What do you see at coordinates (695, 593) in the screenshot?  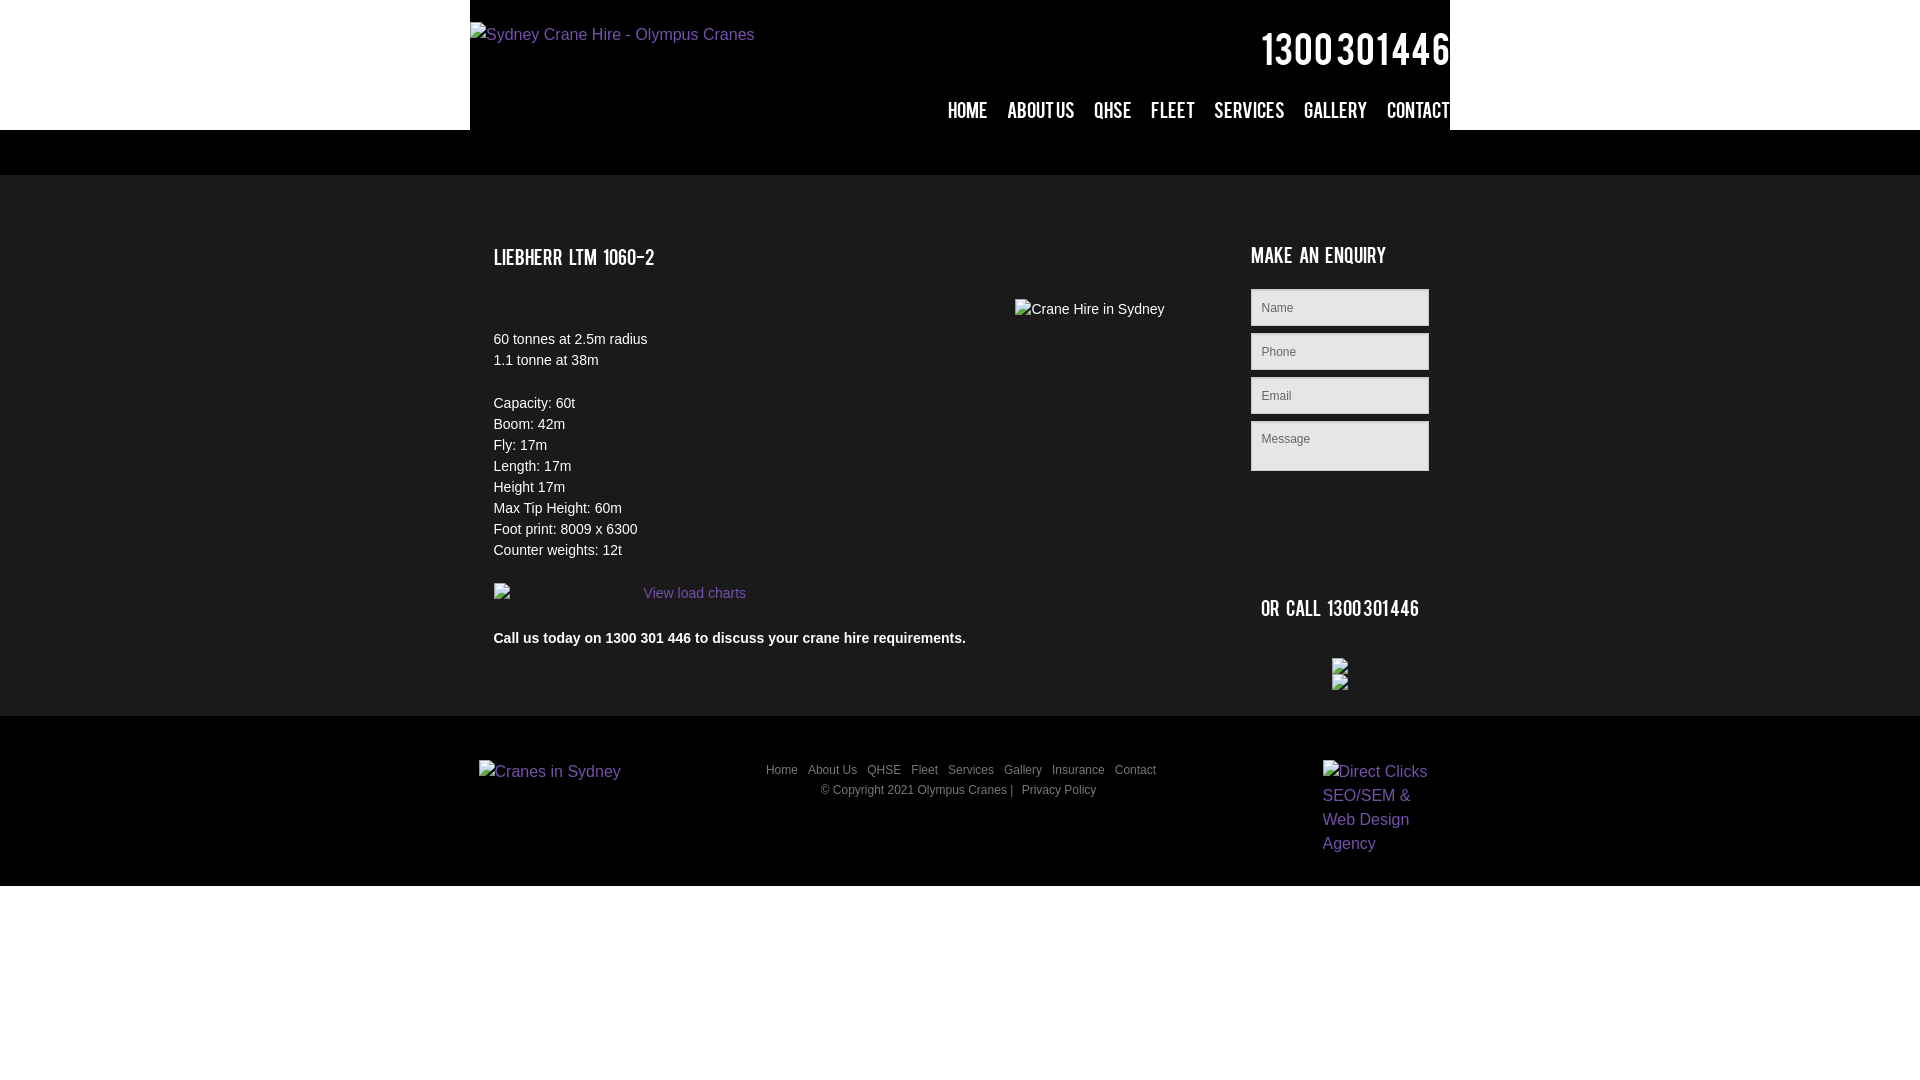 I see `View load charts` at bounding box center [695, 593].